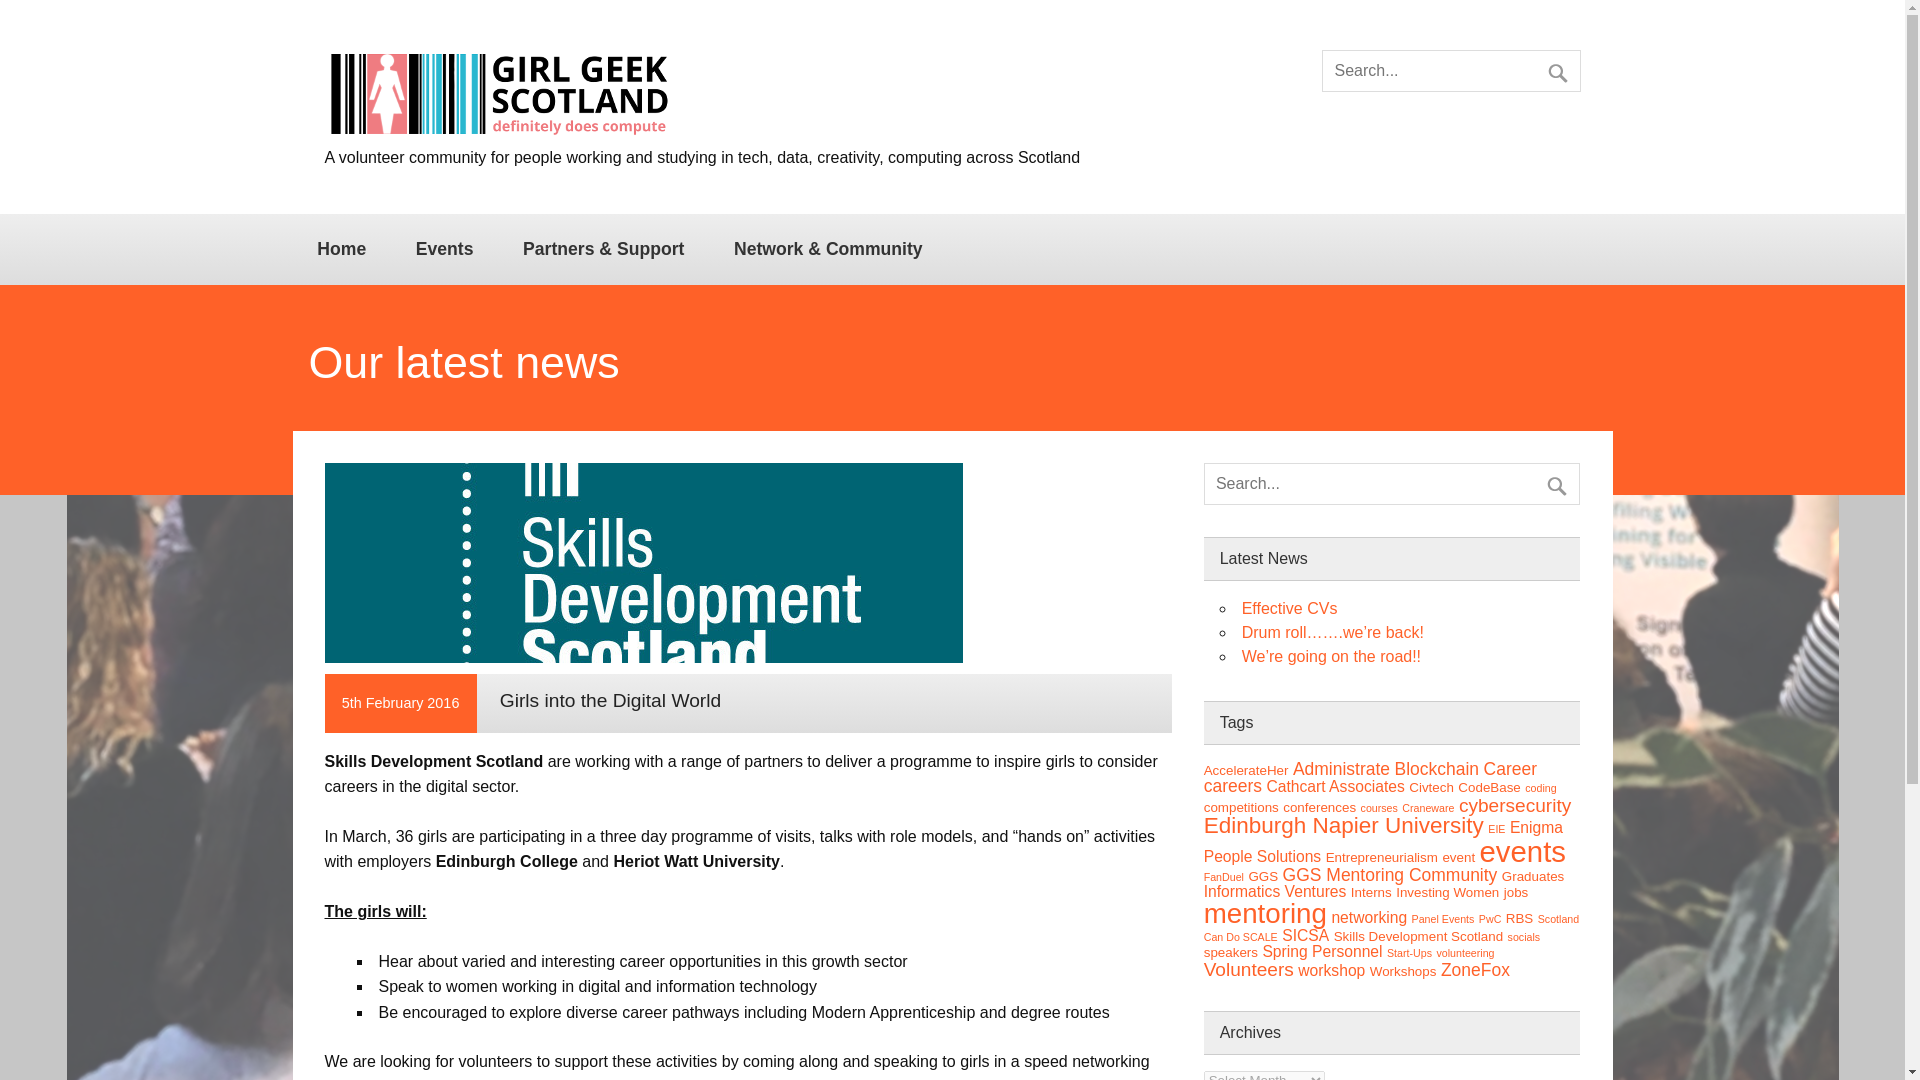  Describe the element at coordinates (1290, 608) in the screenshot. I see `Effective CVs` at that location.